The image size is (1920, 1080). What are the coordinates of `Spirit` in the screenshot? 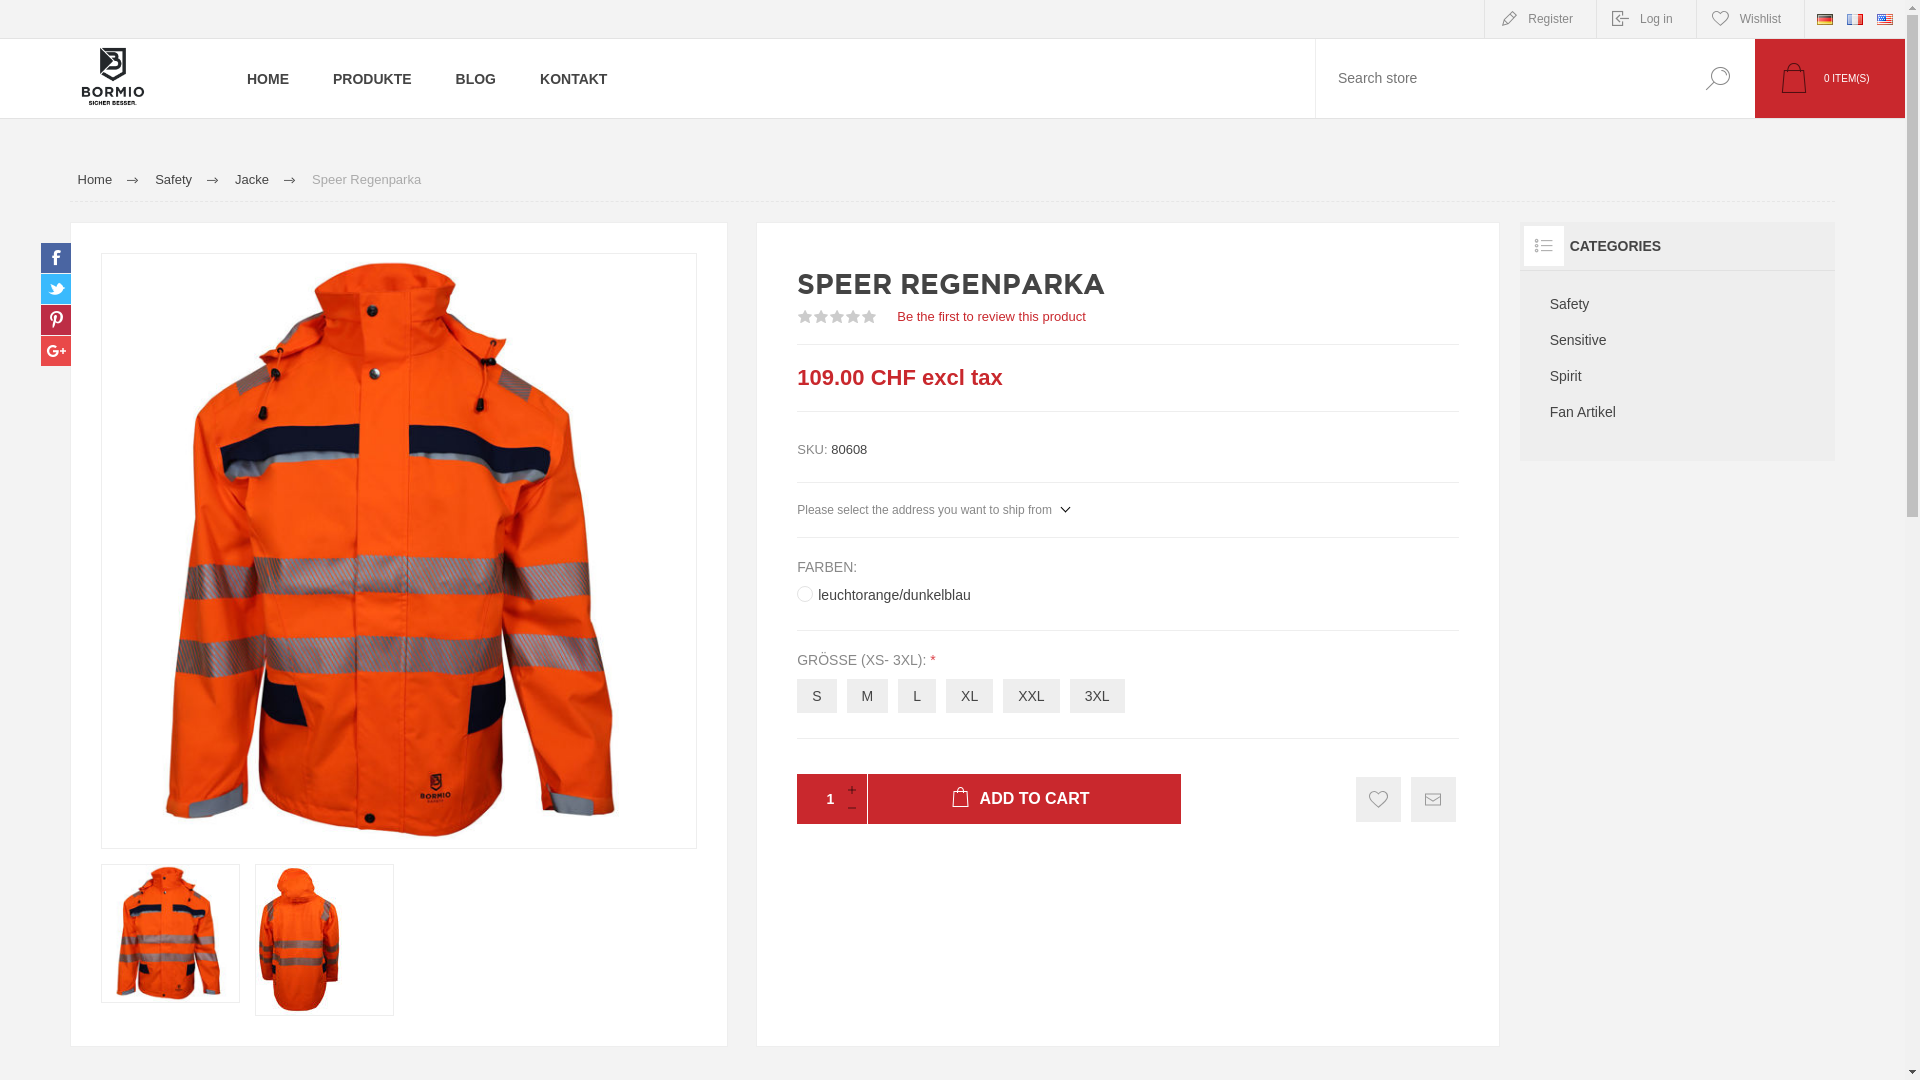 It's located at (1678, 376).